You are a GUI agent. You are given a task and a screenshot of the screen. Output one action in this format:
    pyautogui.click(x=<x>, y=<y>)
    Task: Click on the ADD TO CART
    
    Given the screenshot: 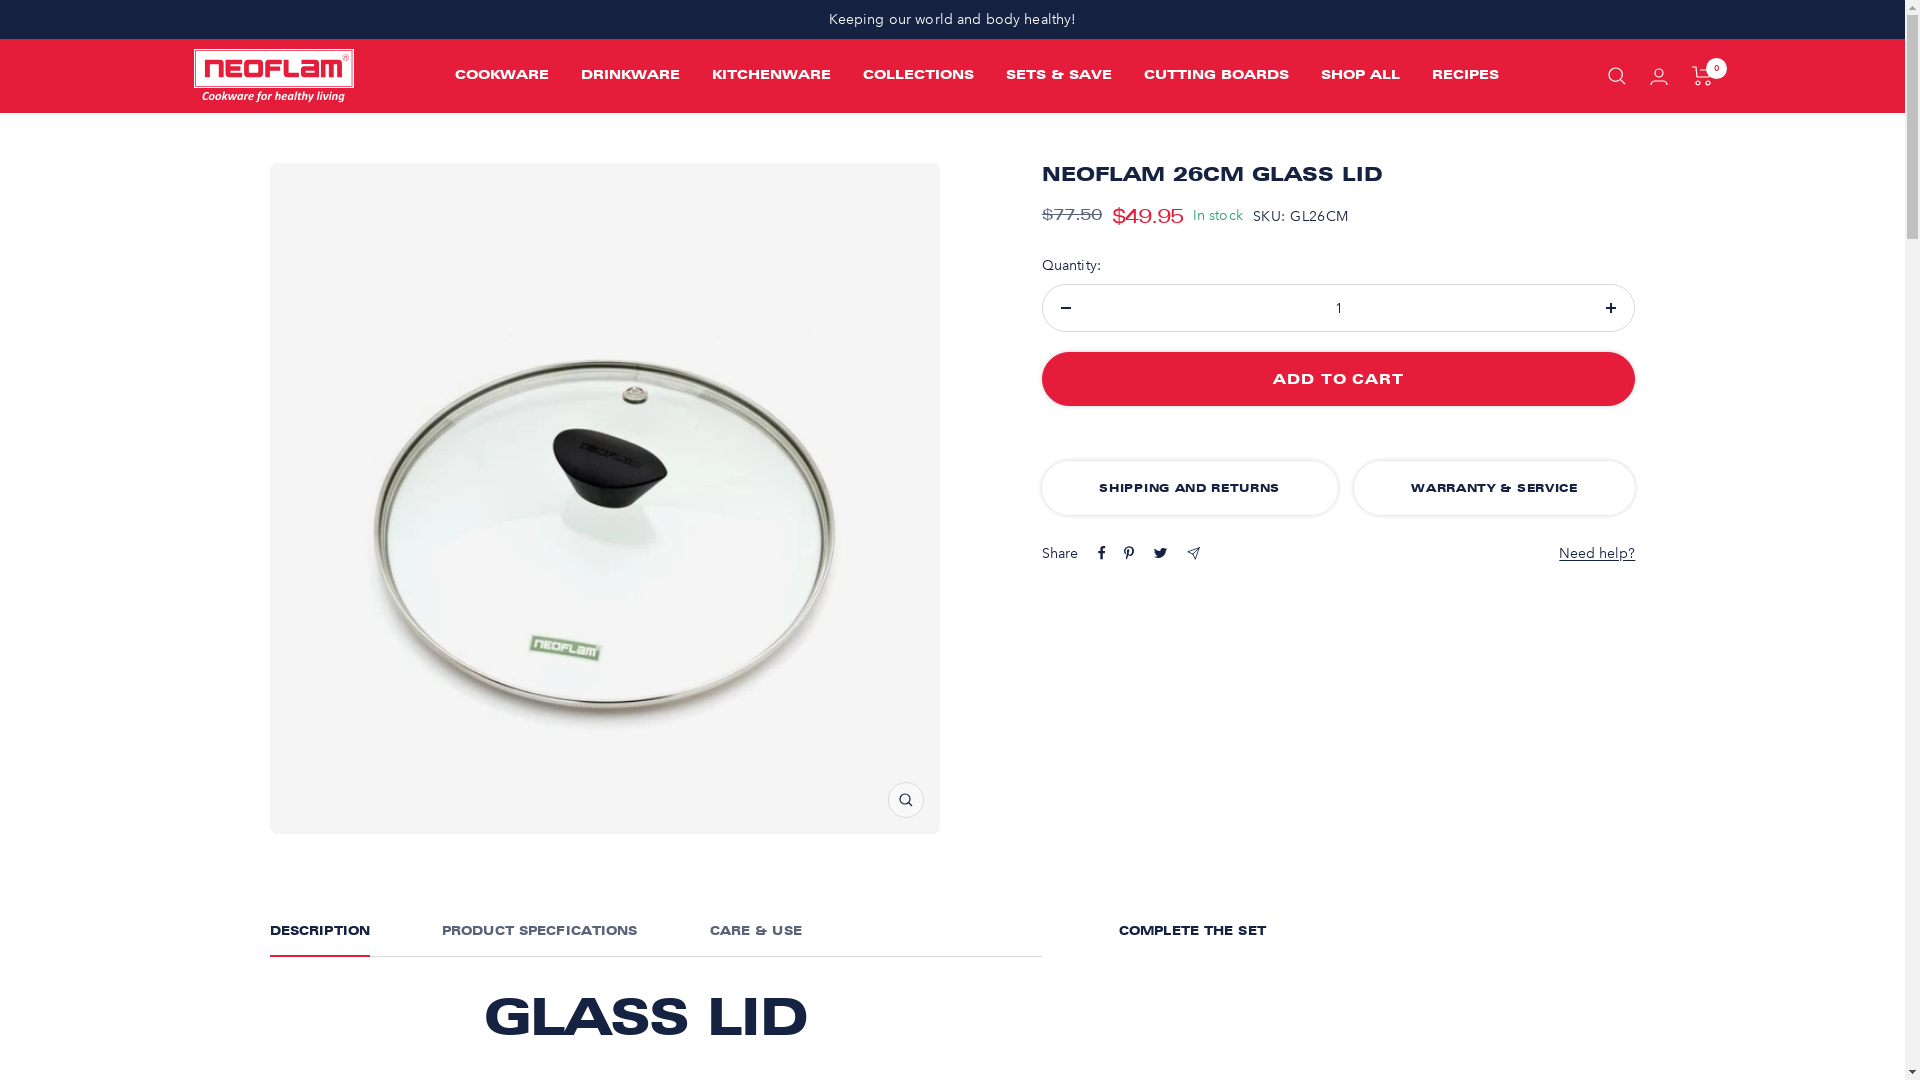 What is the action you would take?
    pyautogui.click(x=1339, y=379)
    